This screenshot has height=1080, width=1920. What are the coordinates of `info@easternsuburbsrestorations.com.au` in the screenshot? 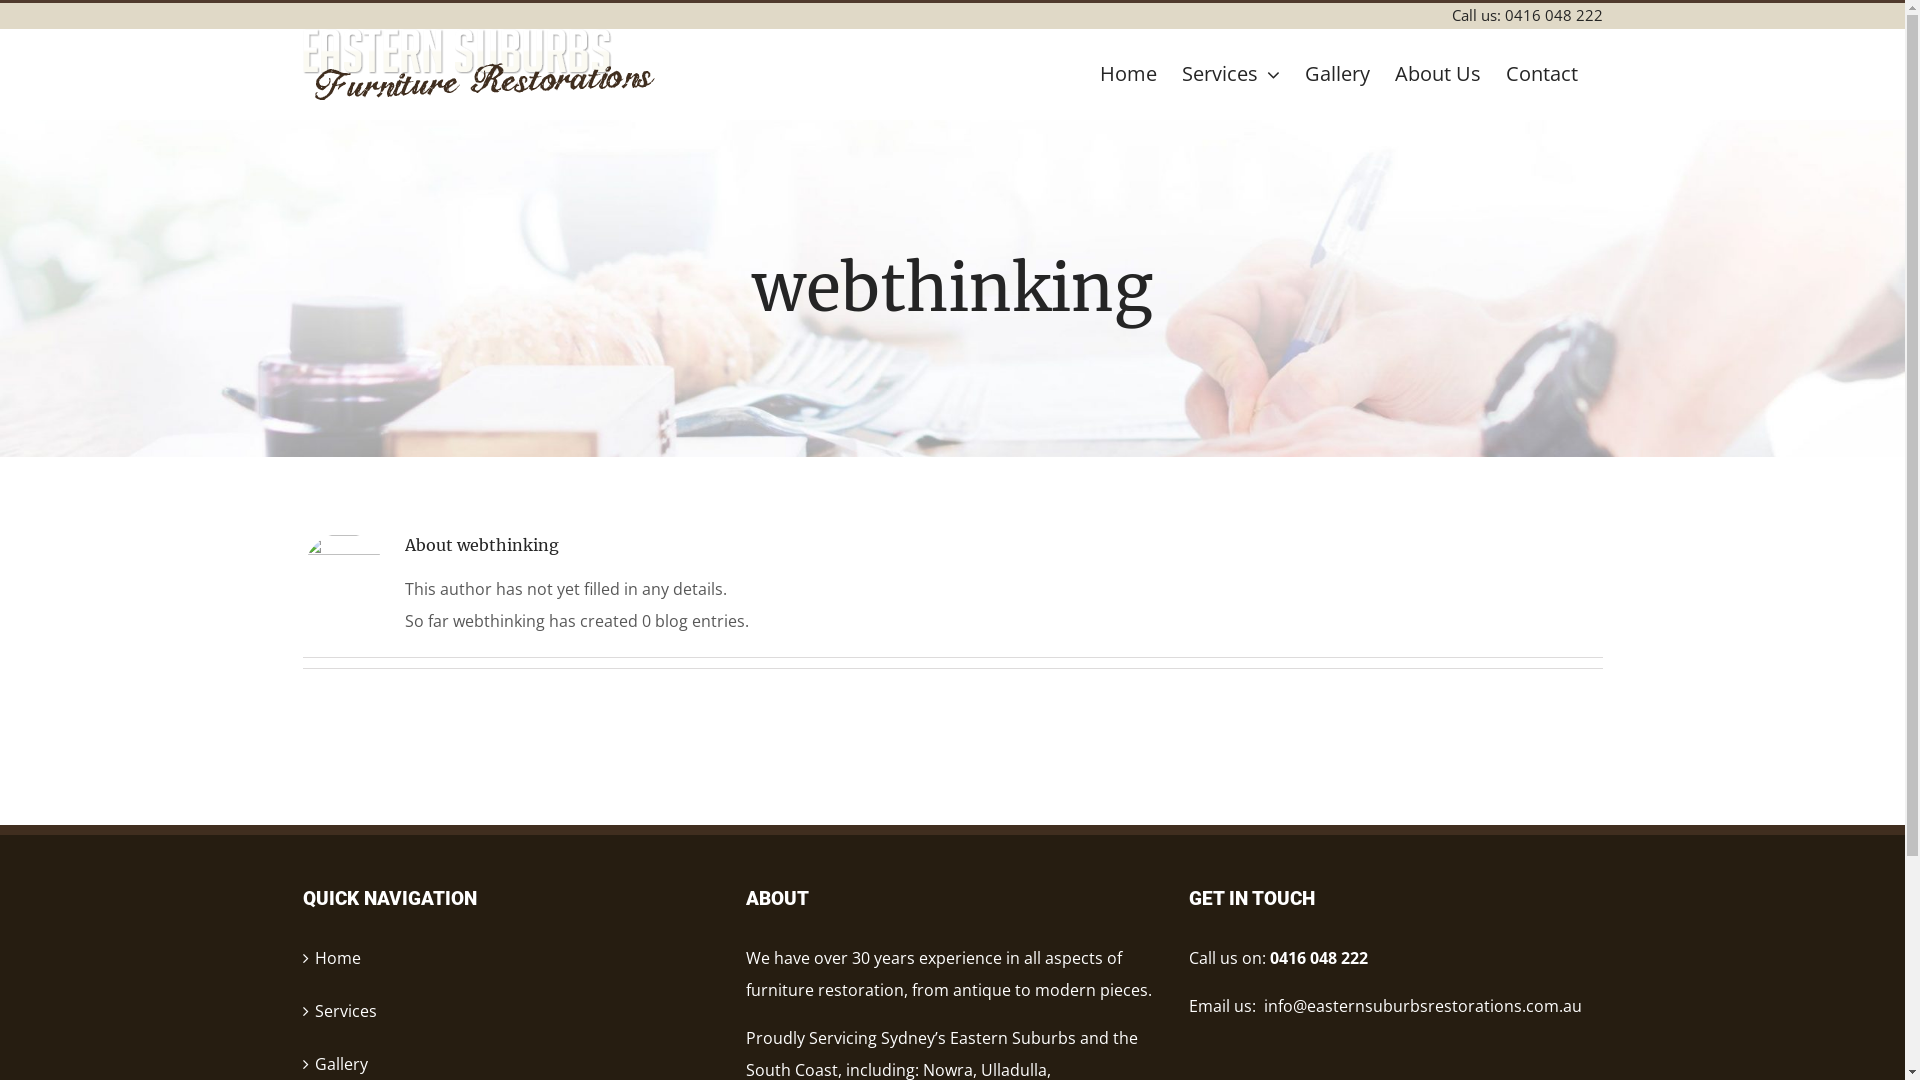 It's located at (1423, 1006).